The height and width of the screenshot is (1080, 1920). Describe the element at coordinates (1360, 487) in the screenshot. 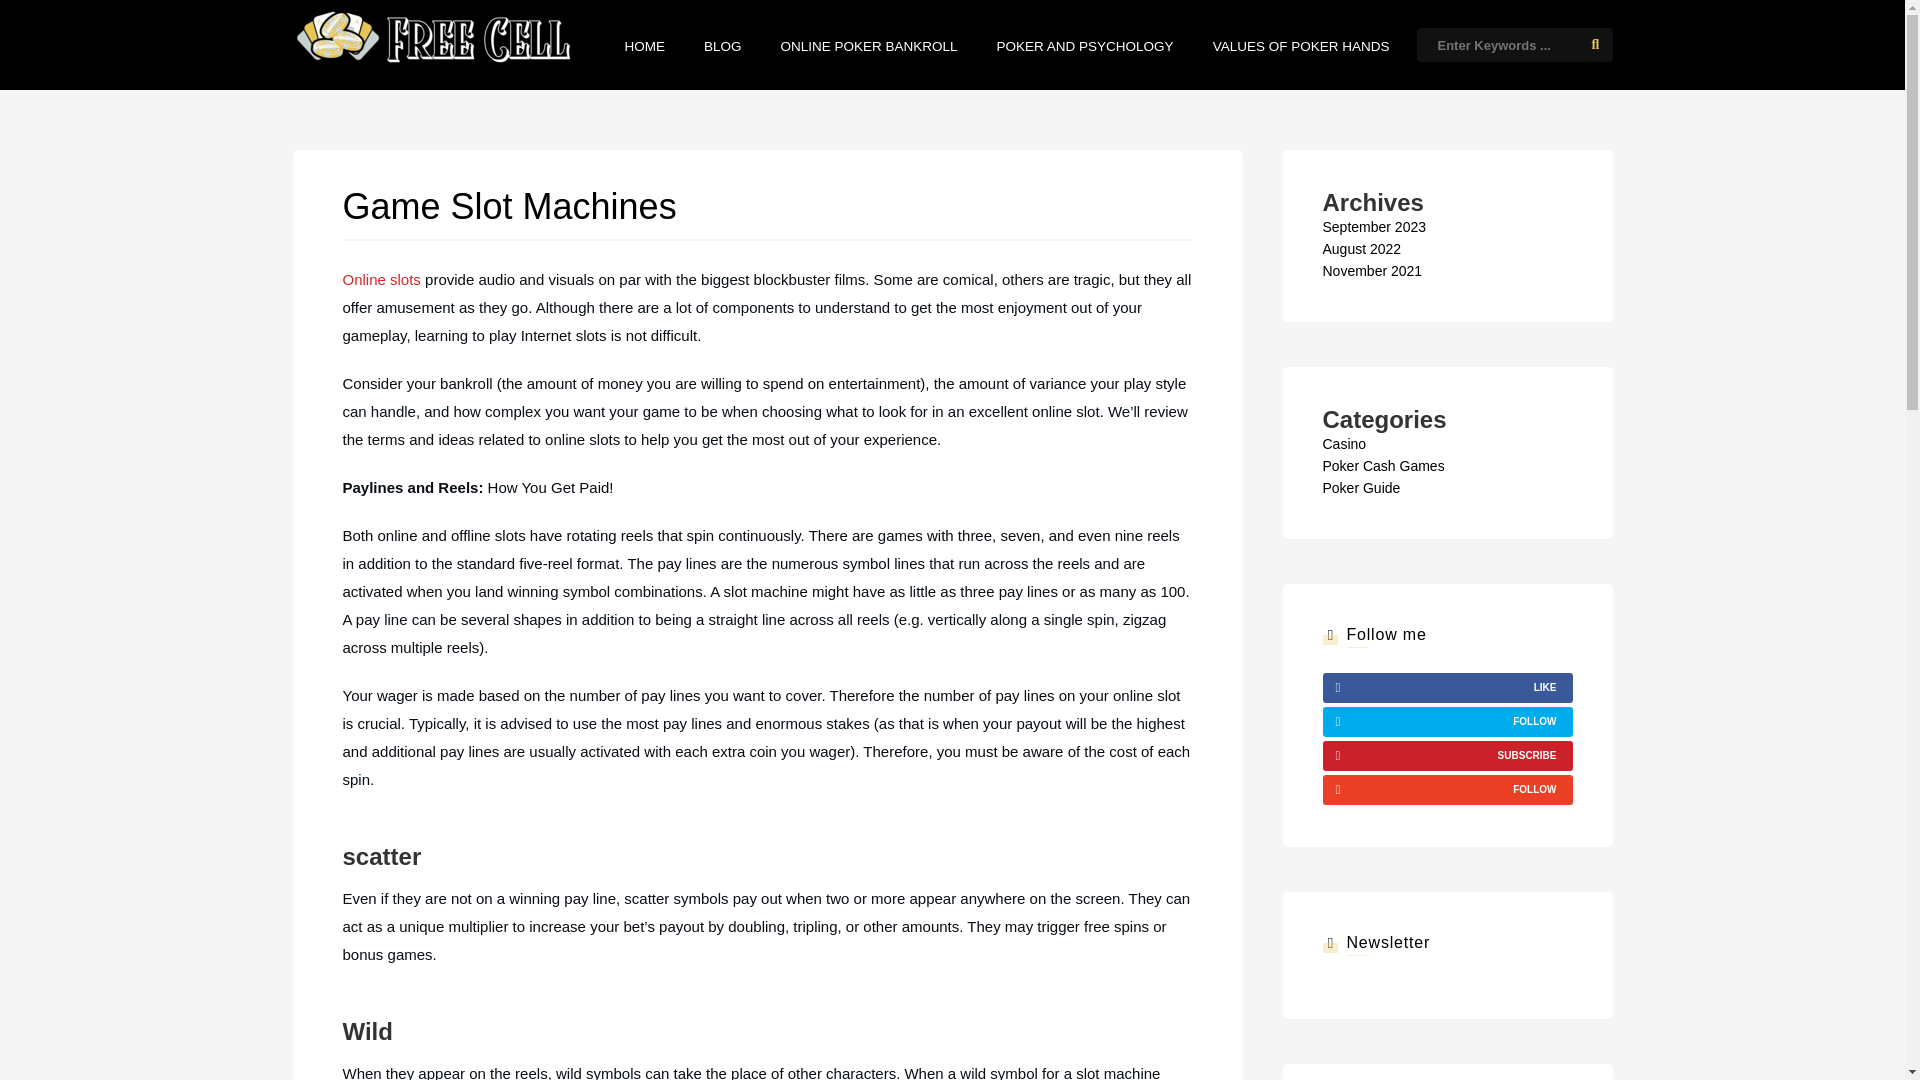

I see `Poker Guide` at that location.